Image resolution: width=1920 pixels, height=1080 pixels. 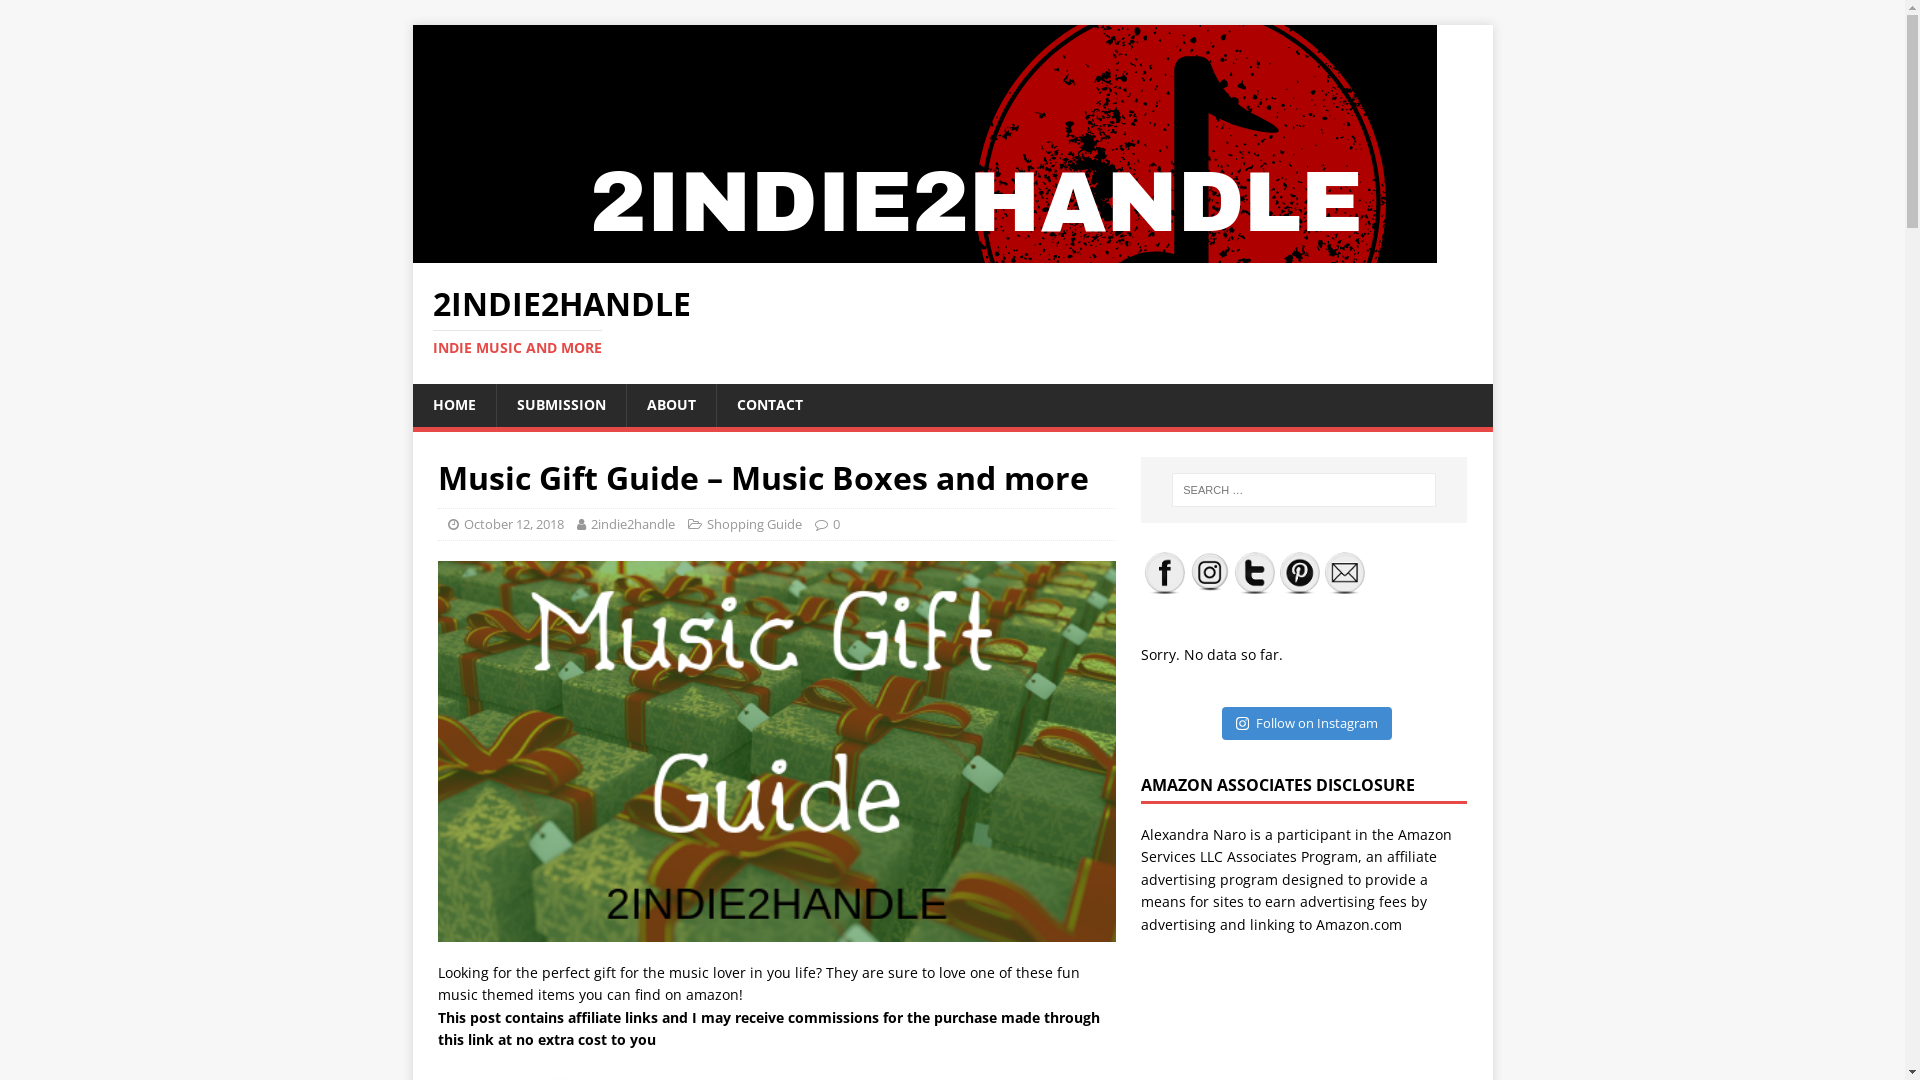 I want to click on Follow by Email, so click(x=1345, y=572).